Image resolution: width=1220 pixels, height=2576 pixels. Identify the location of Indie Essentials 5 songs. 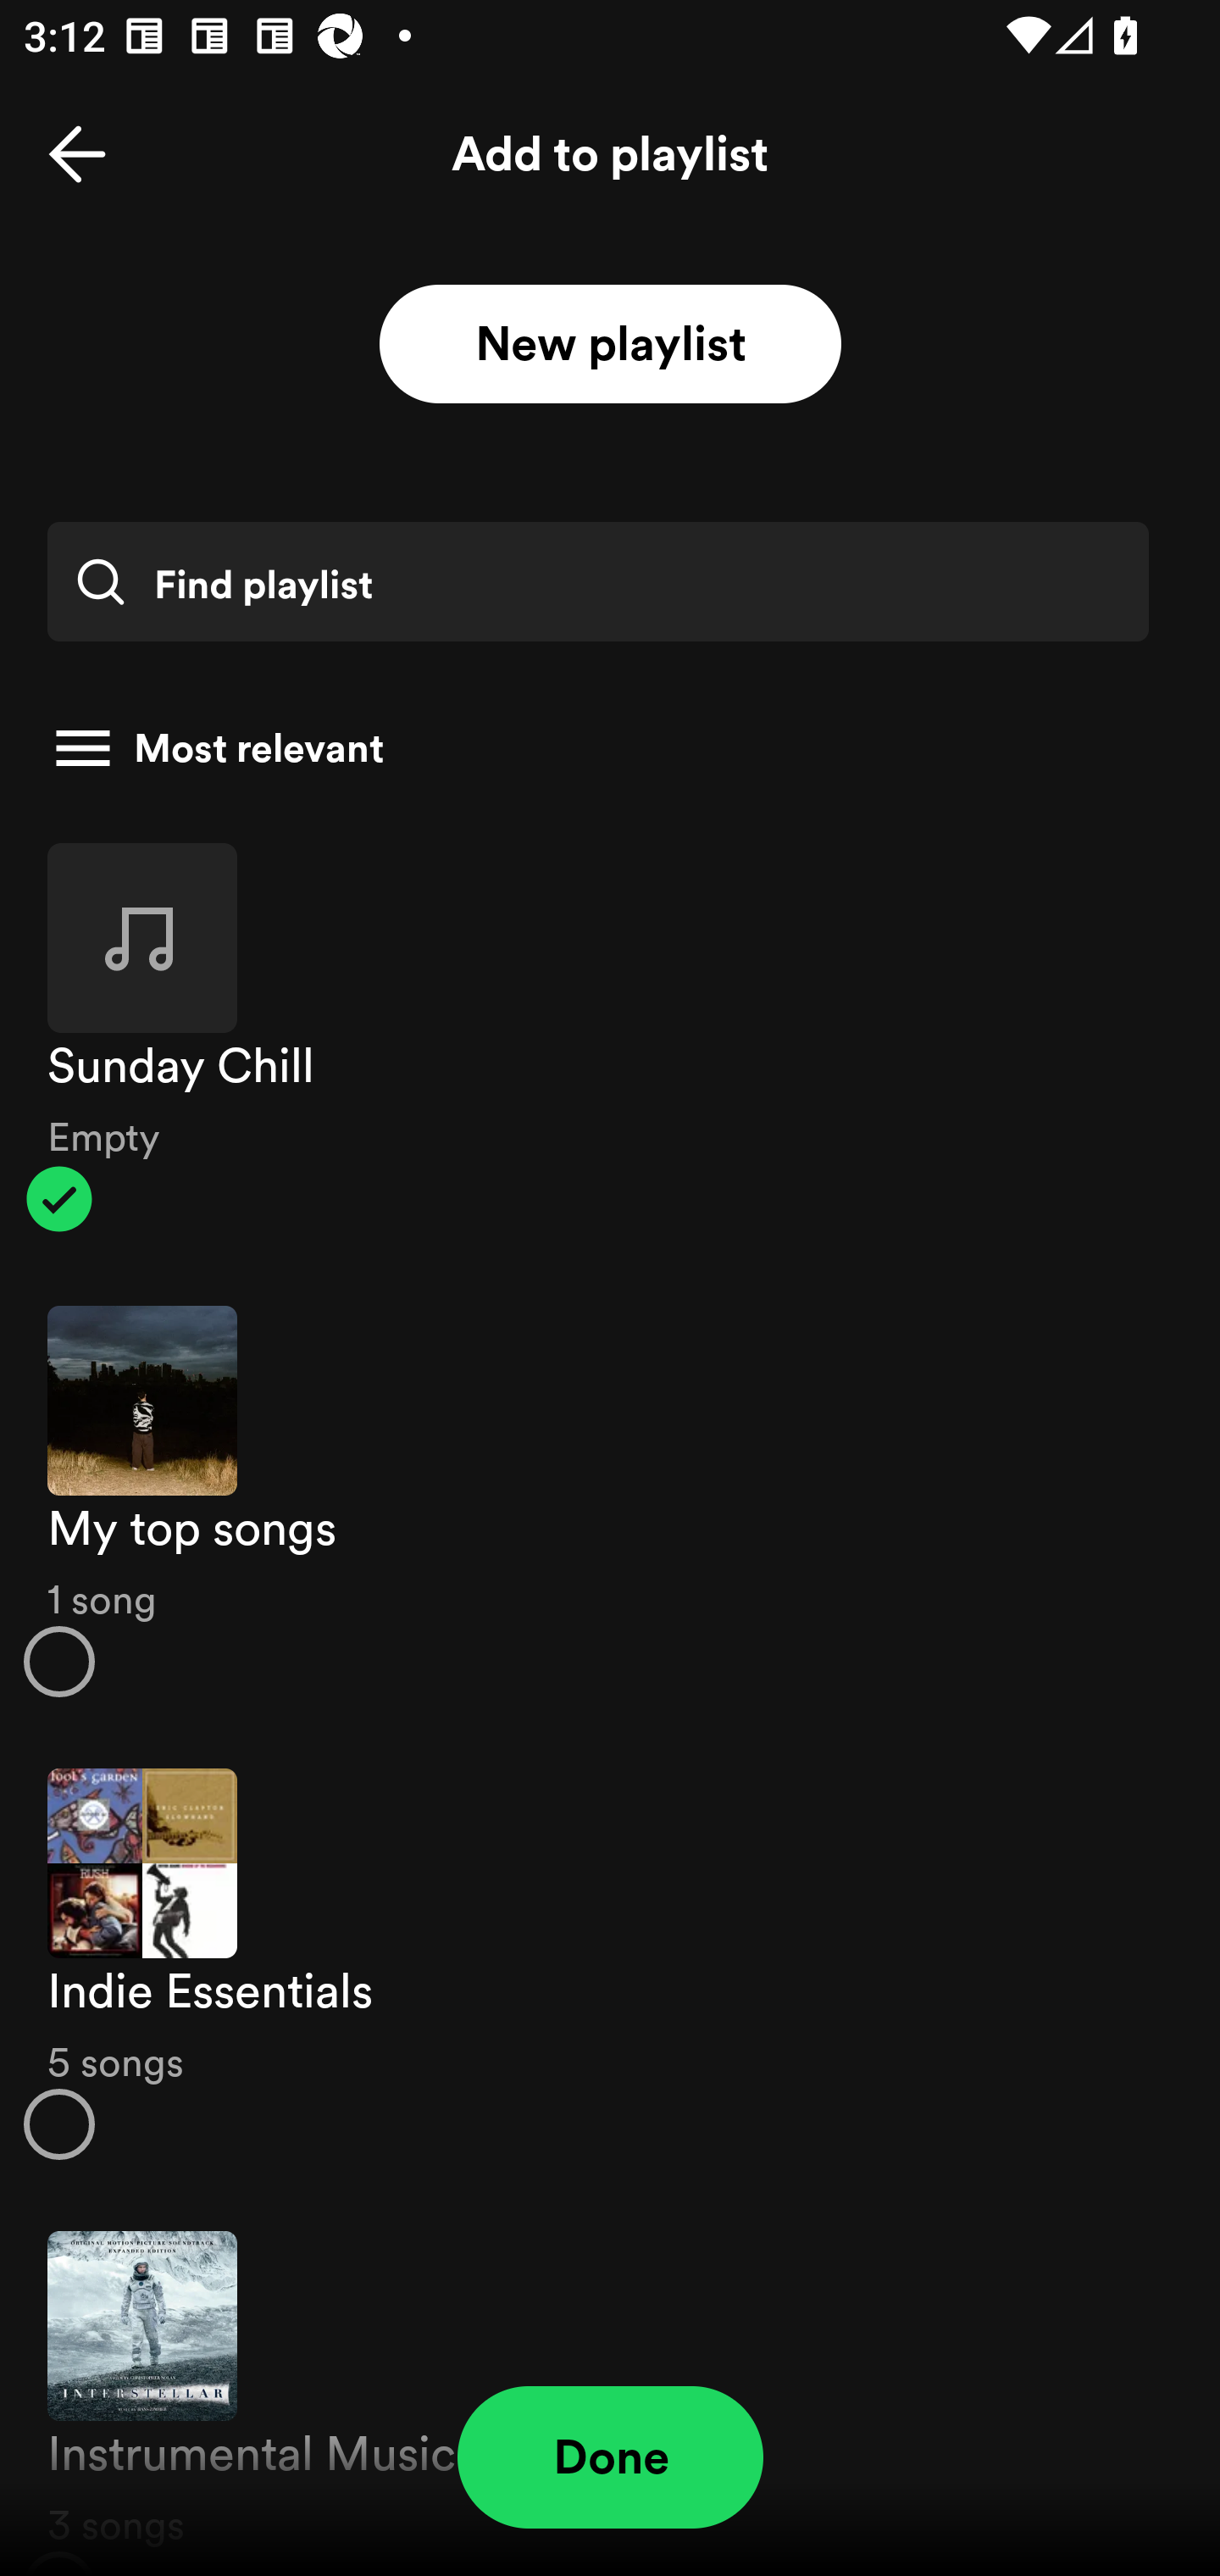
(610, 1964).